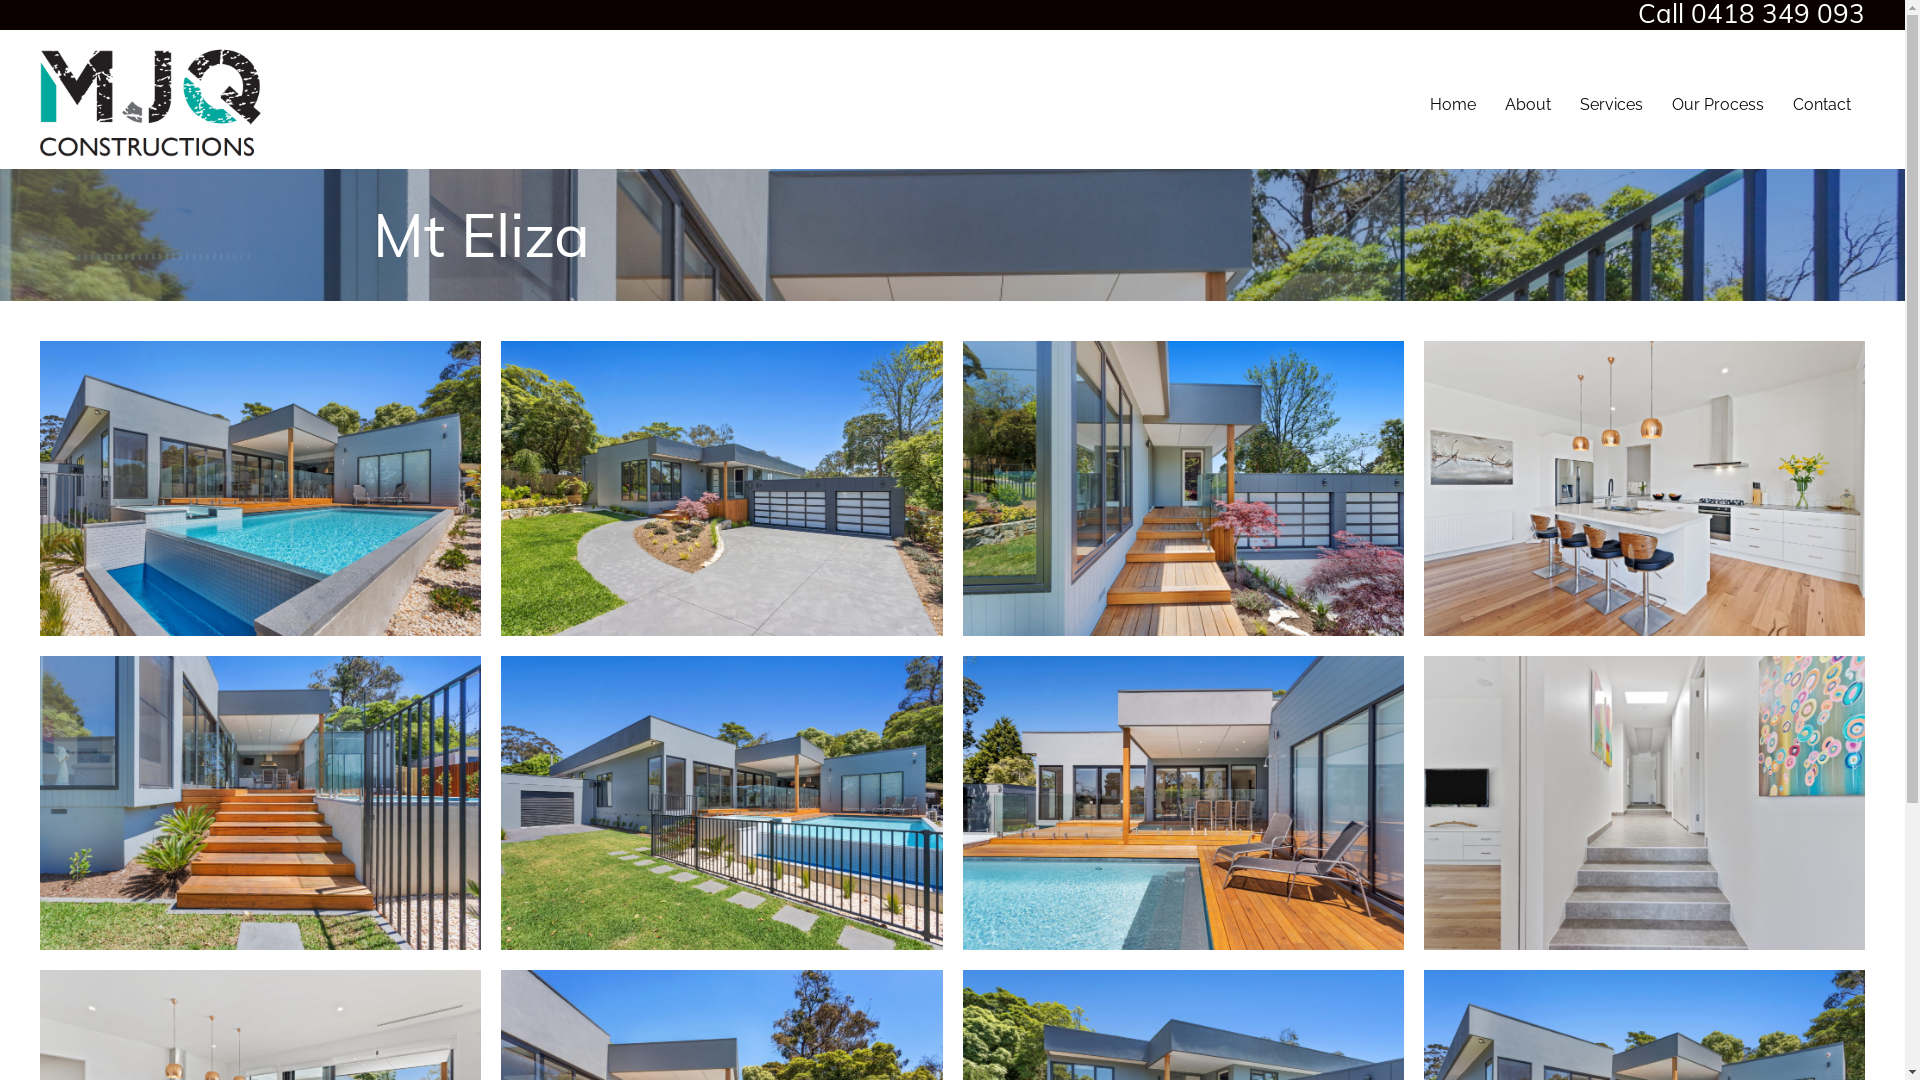 The image size is (1920, 1080). Describe the element at coordinates (154, 104) in the screenshot. I see `Screen Shot 2019-08-28 at 2.21.41 pm` at that location.